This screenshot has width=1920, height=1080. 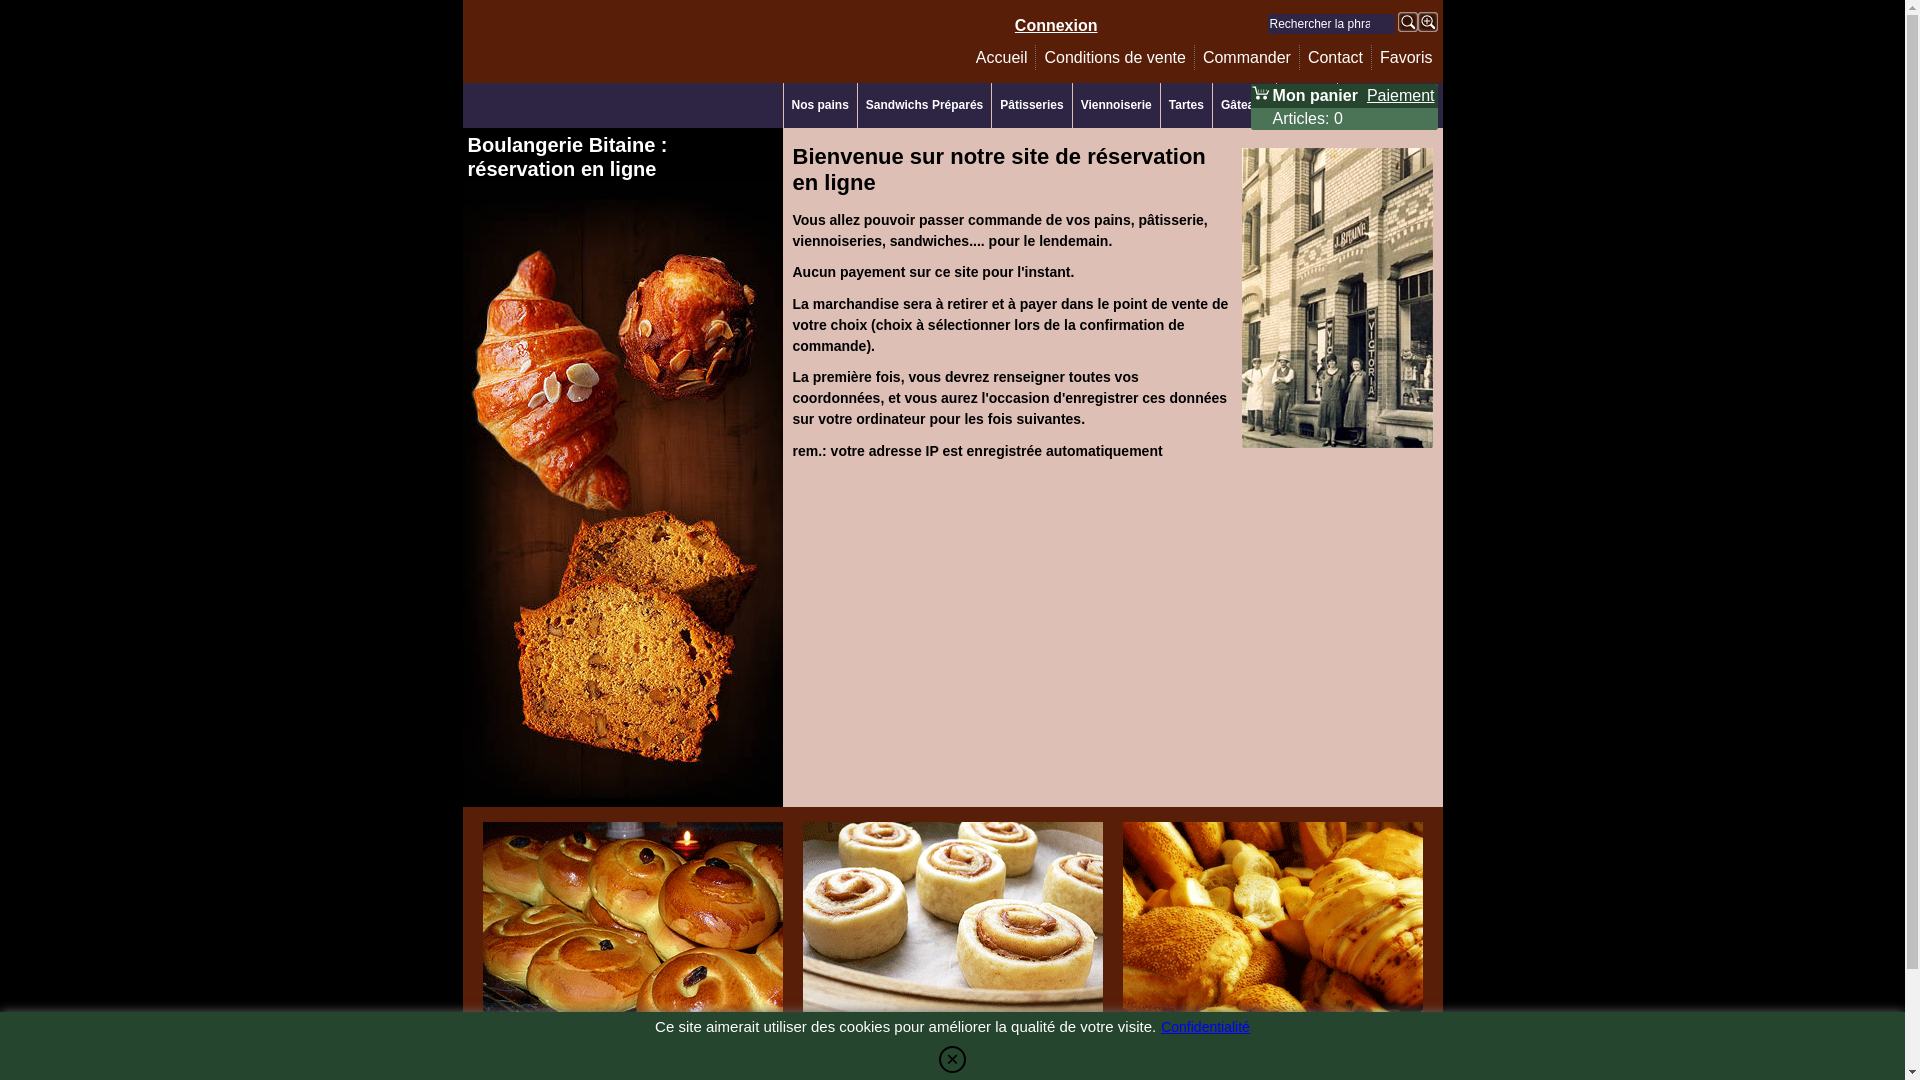 What do you see at coordinates (820, 105) in the screenshot?
I see `Nos pains` at bounding box center [820, 105].